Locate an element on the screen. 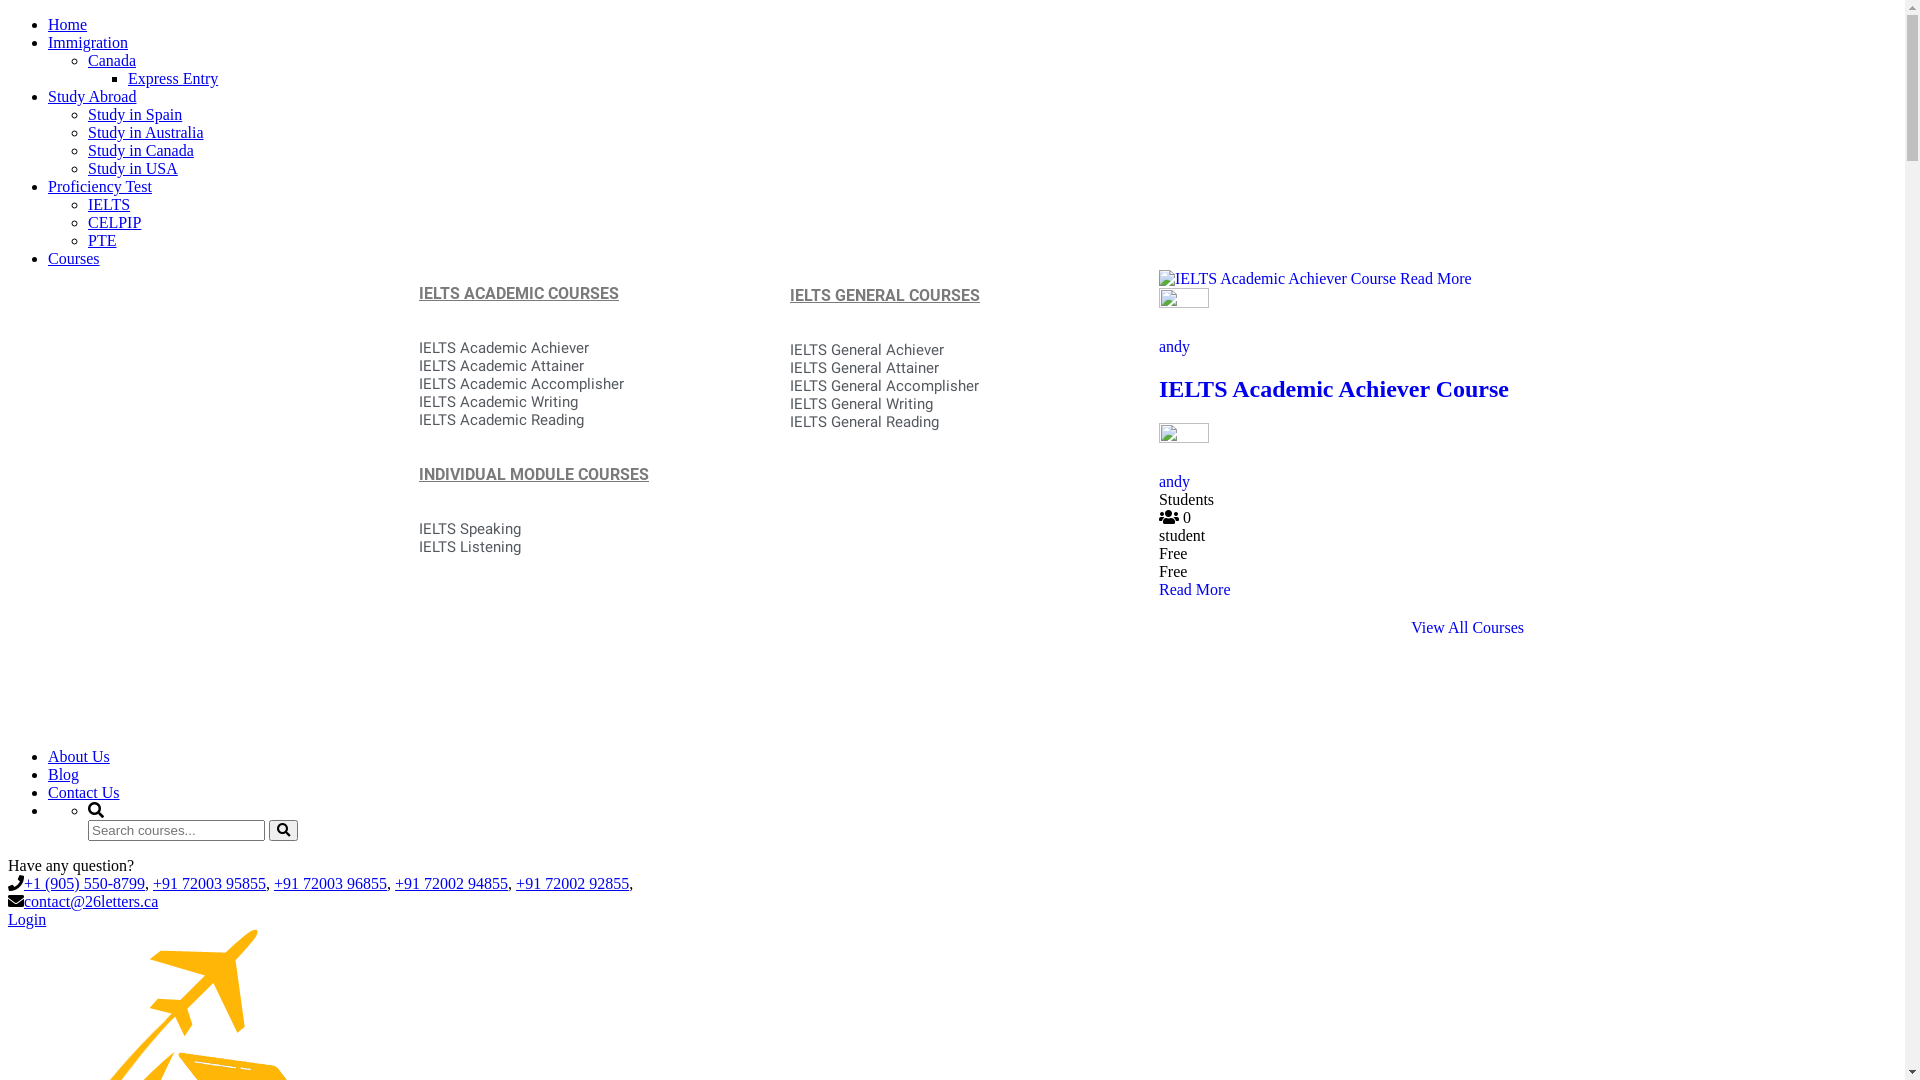  IELTS Academic Reading is located at coordinates (604, 420).